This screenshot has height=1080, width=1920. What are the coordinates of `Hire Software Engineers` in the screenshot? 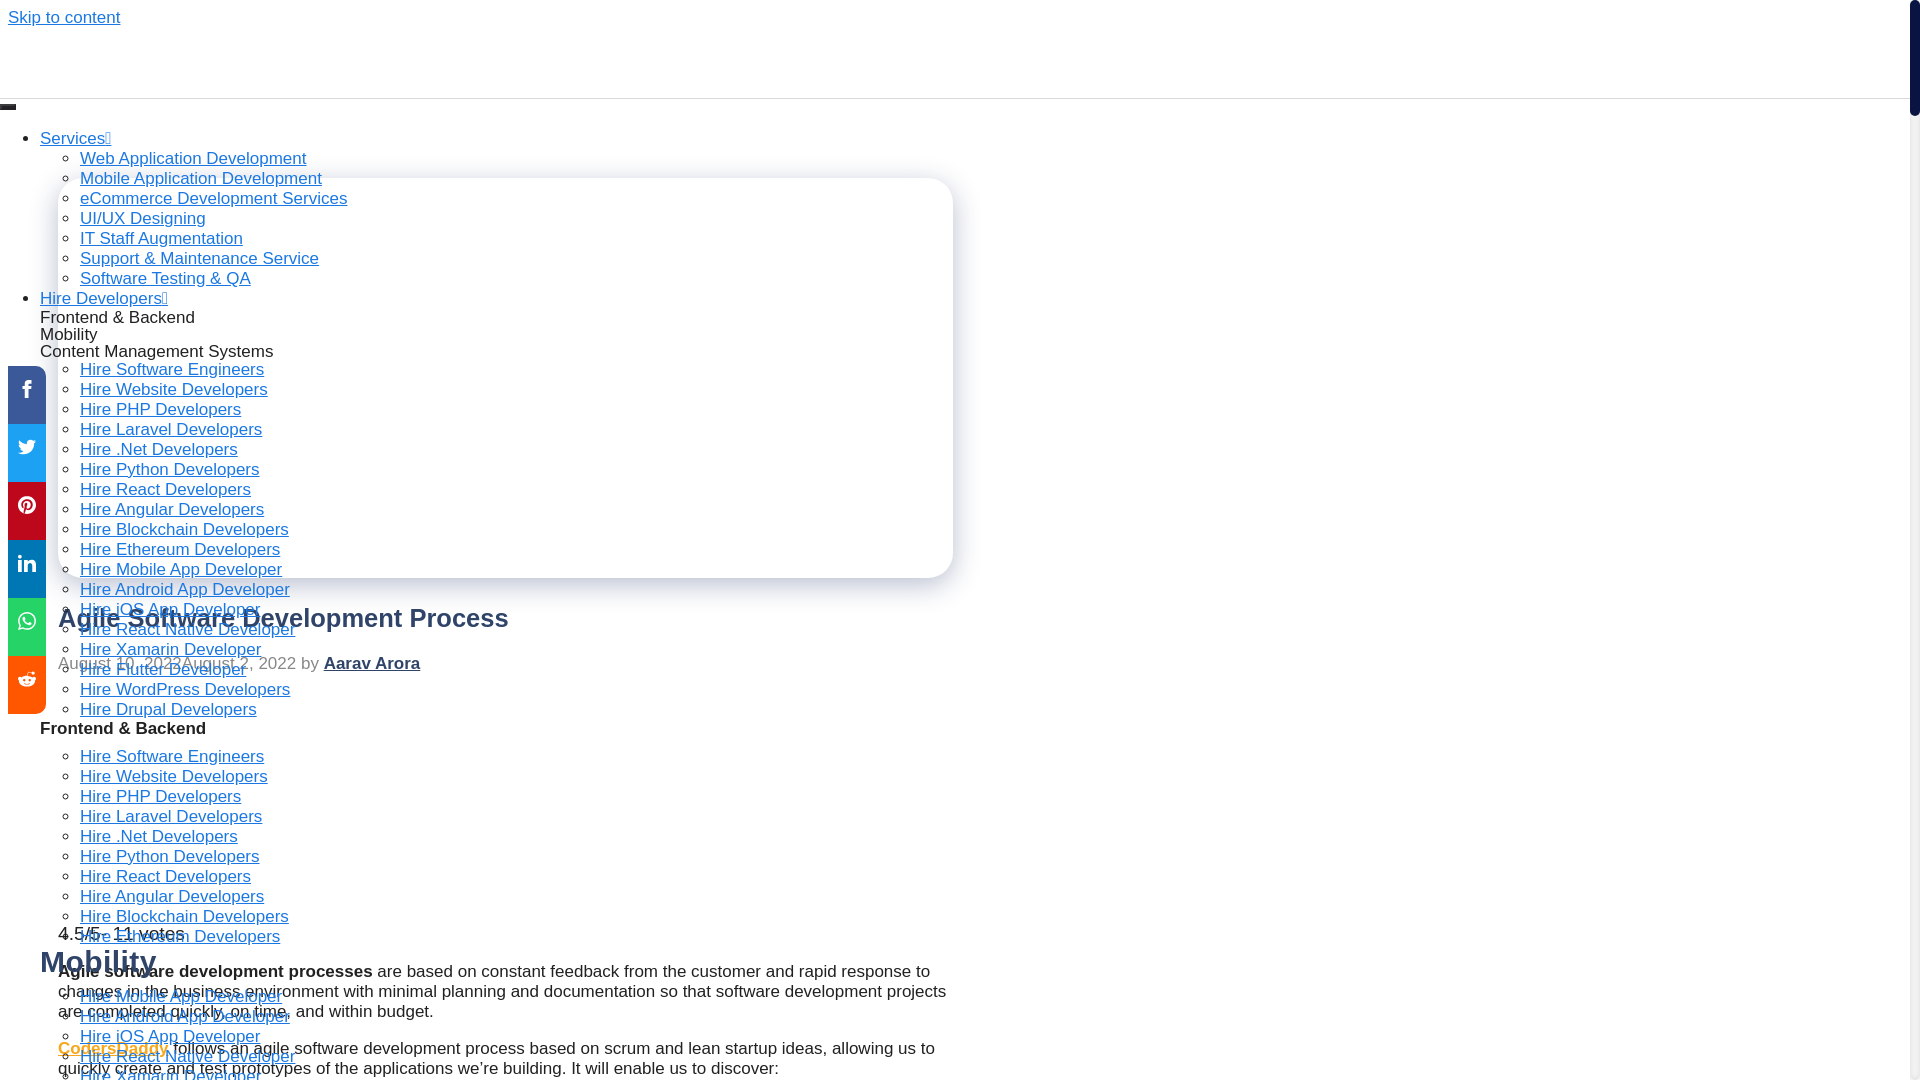 It's located at (172, 756).